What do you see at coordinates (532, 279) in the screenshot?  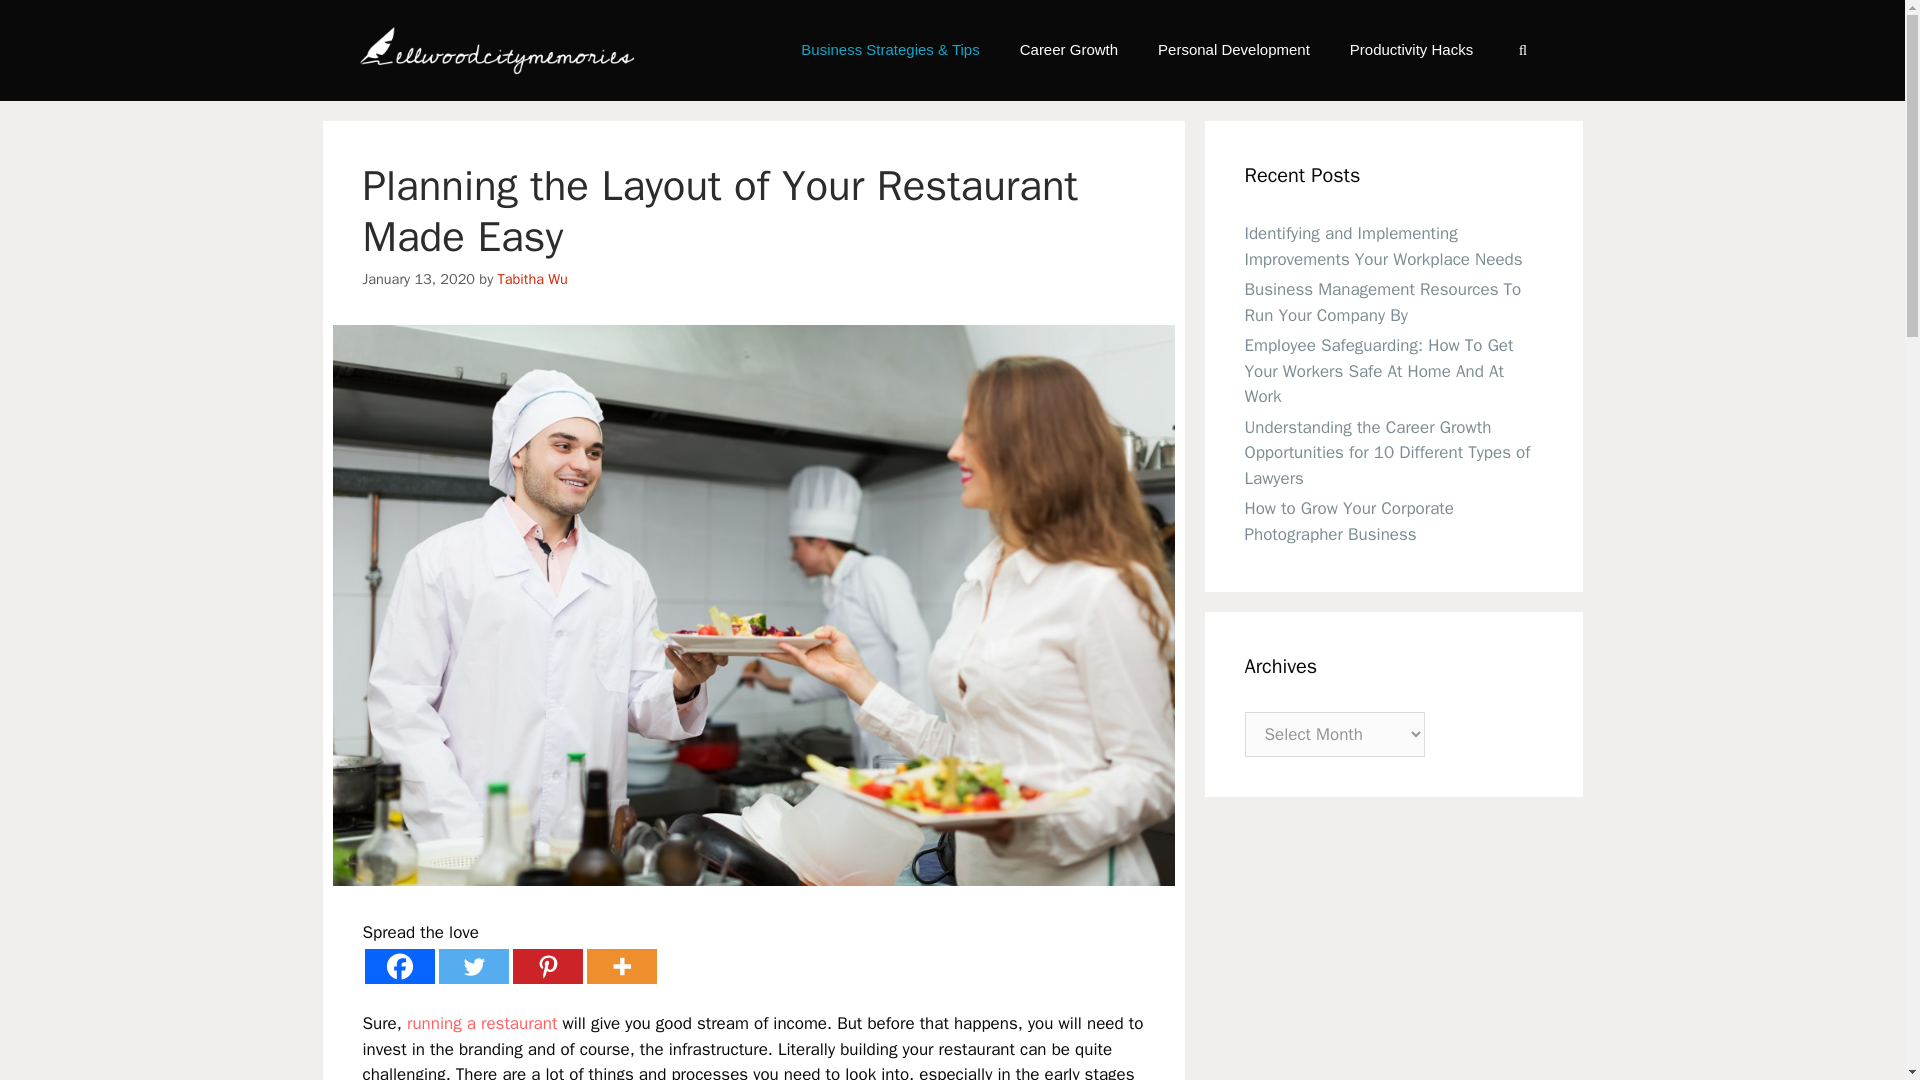 I see `View all posts by Tabitha Wu` at bounding box center [532, 279].